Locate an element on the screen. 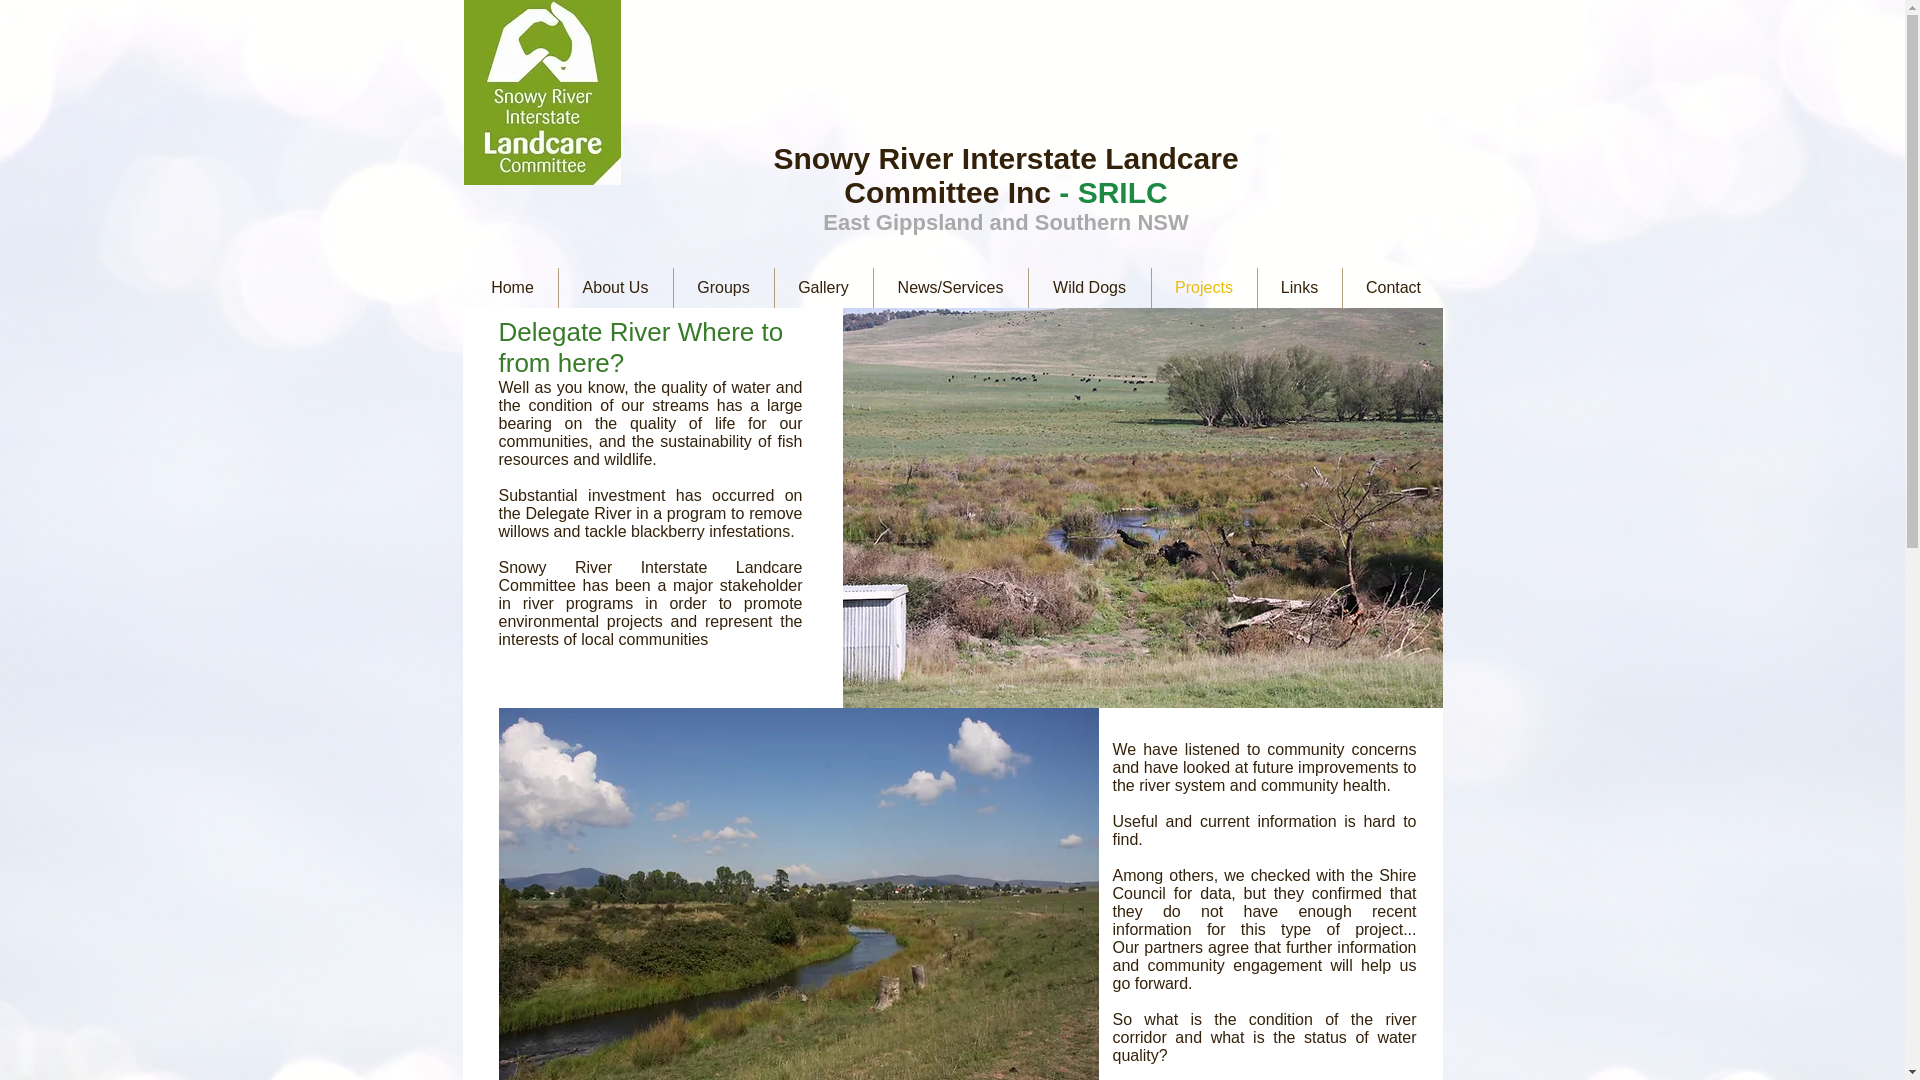 This screenshot has width=1920, height=1080. Contact is located at coordinates (1392, 287).